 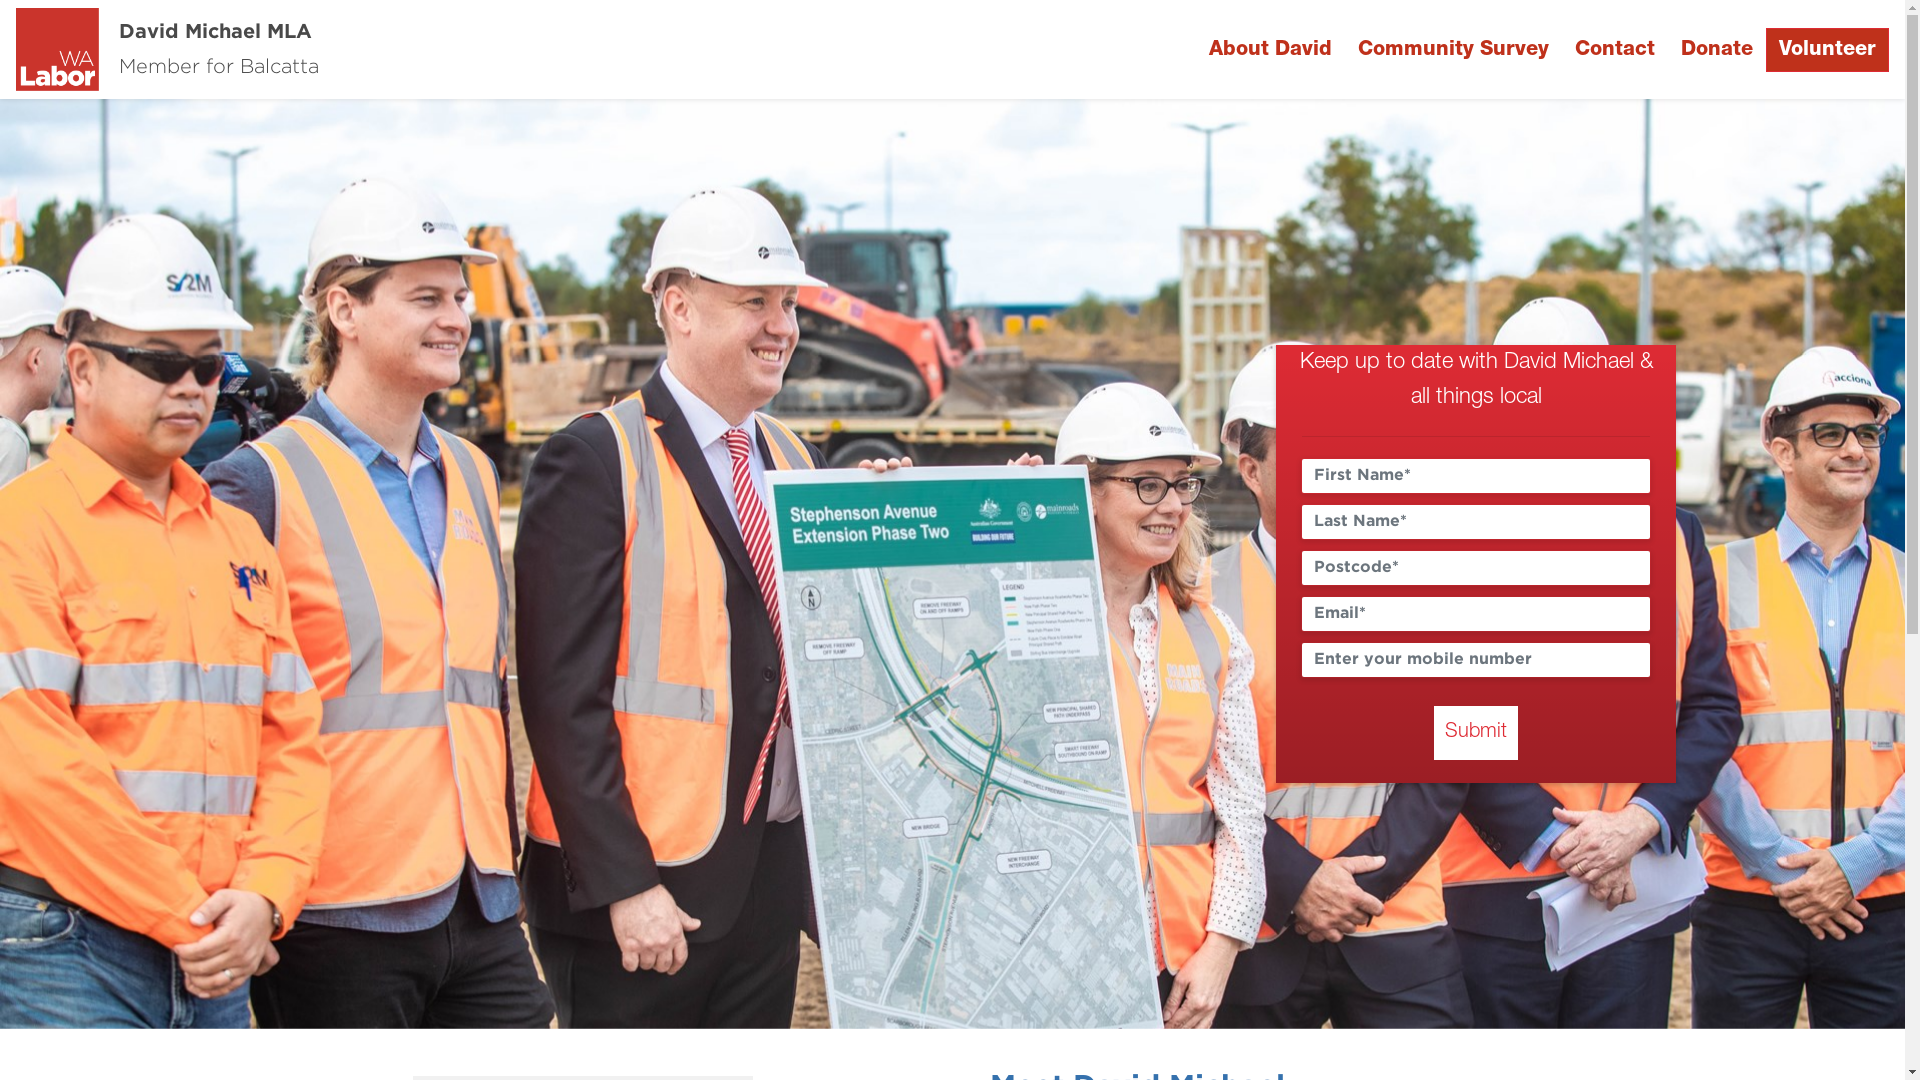 I want to click on Previous, so click(x=143, y=564).